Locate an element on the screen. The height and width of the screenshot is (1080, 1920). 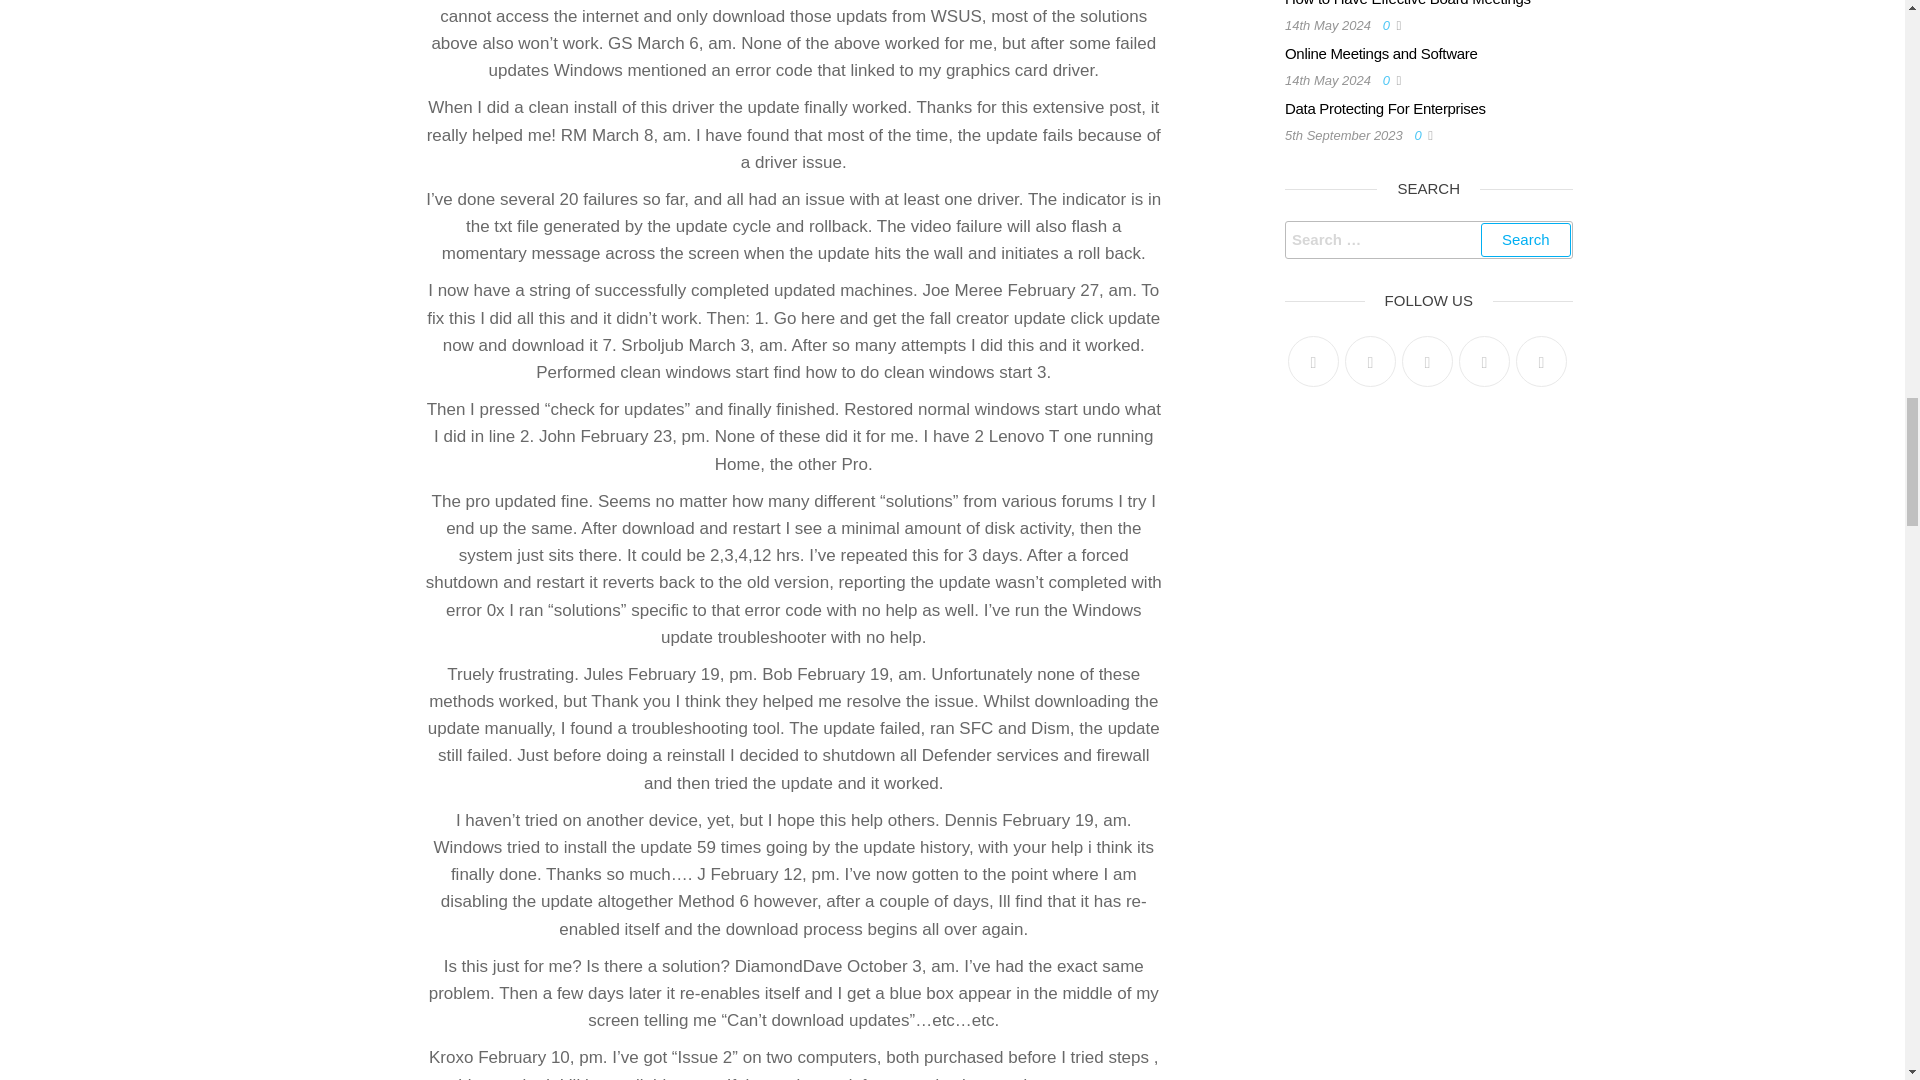
Comment on Data Protecting For Enterprises is located at coordinates (1420, 135).